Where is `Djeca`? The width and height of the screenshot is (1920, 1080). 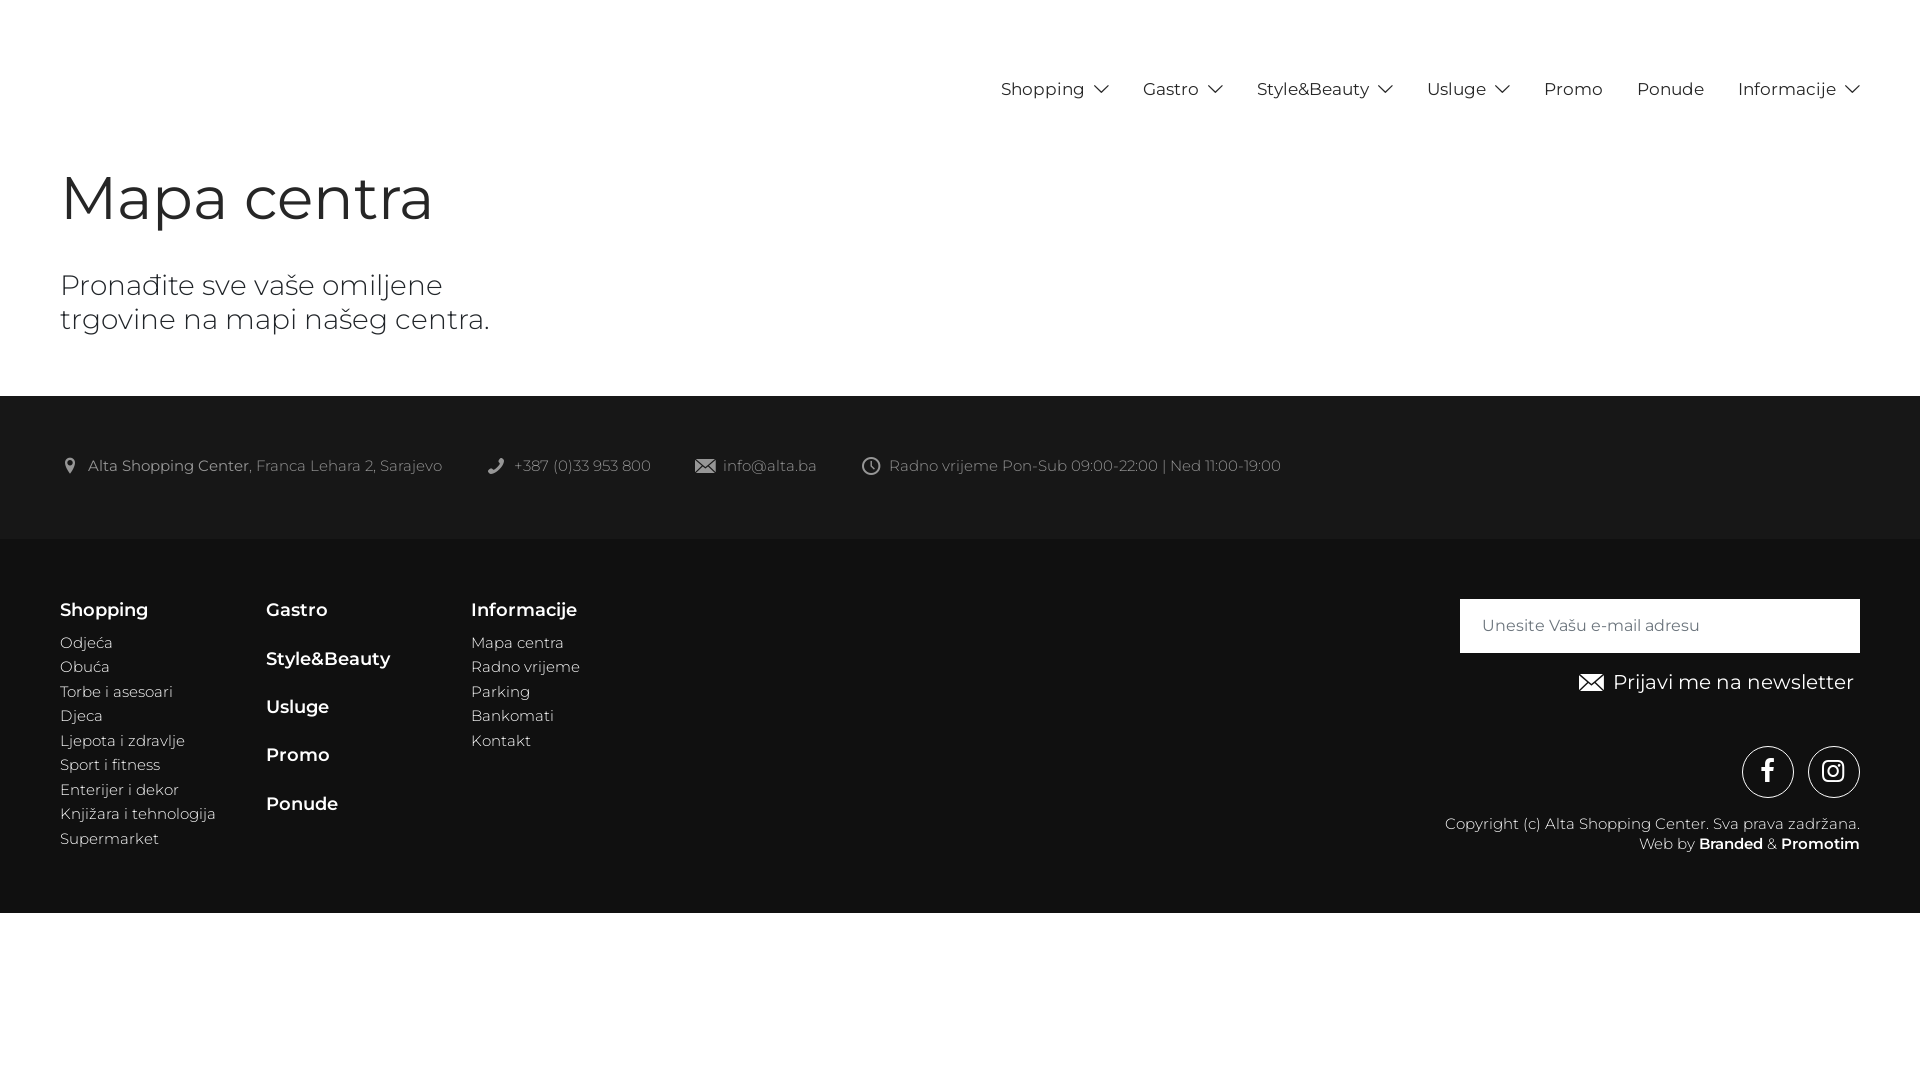 Djeca is located at coordinates (82, 716).